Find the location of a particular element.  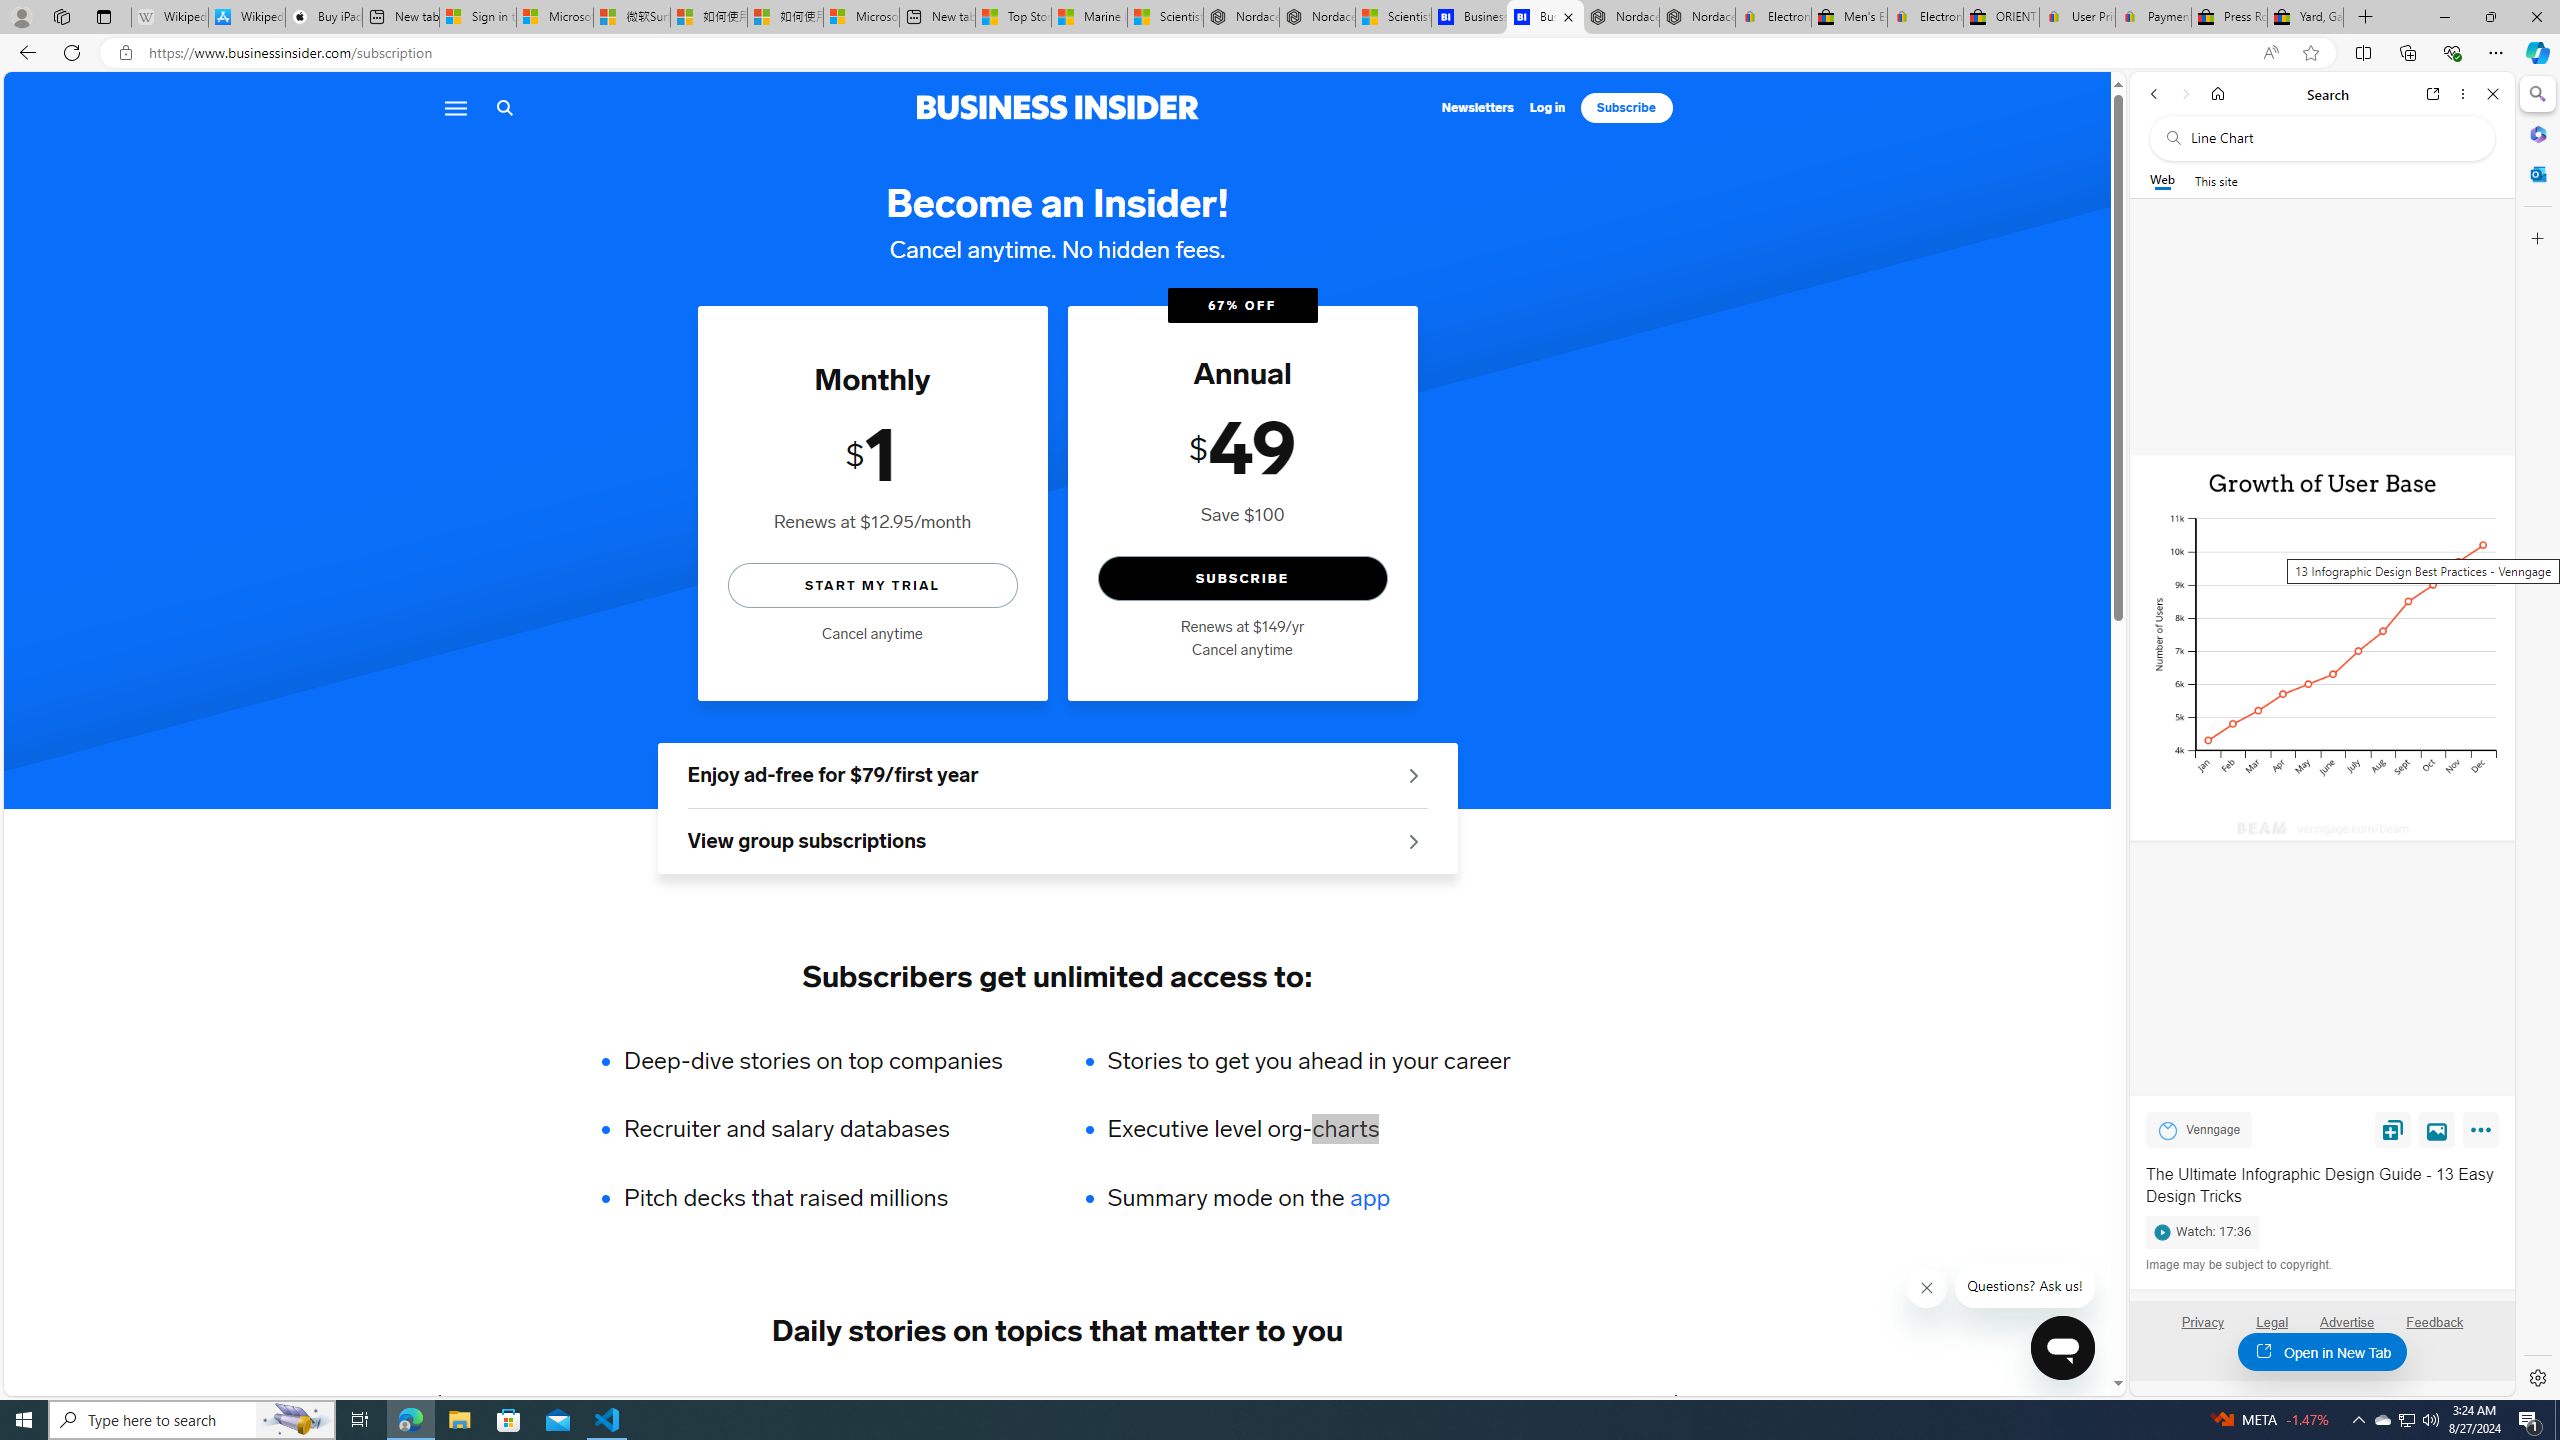

Venngage Venngage is located at coordinates (2198, 1129).